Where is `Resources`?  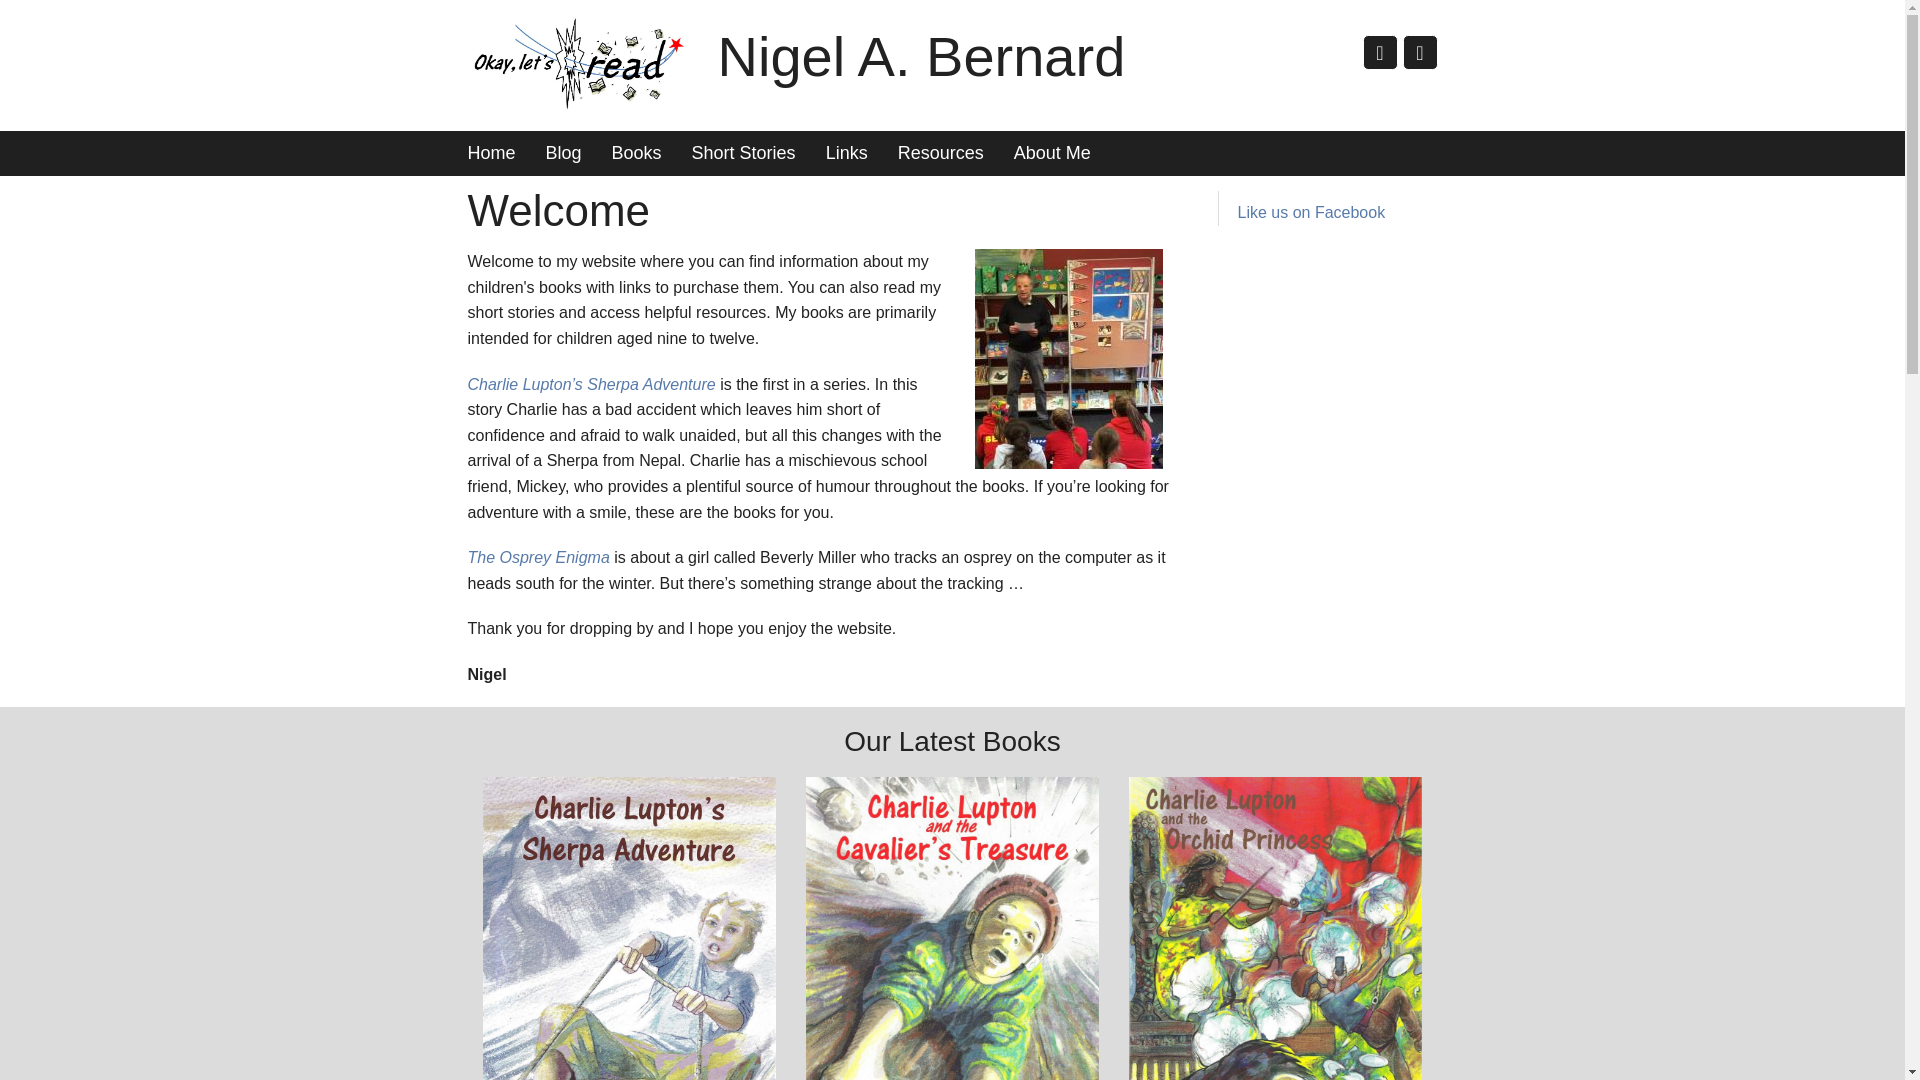
Resources is located at coordinates (940, 153).